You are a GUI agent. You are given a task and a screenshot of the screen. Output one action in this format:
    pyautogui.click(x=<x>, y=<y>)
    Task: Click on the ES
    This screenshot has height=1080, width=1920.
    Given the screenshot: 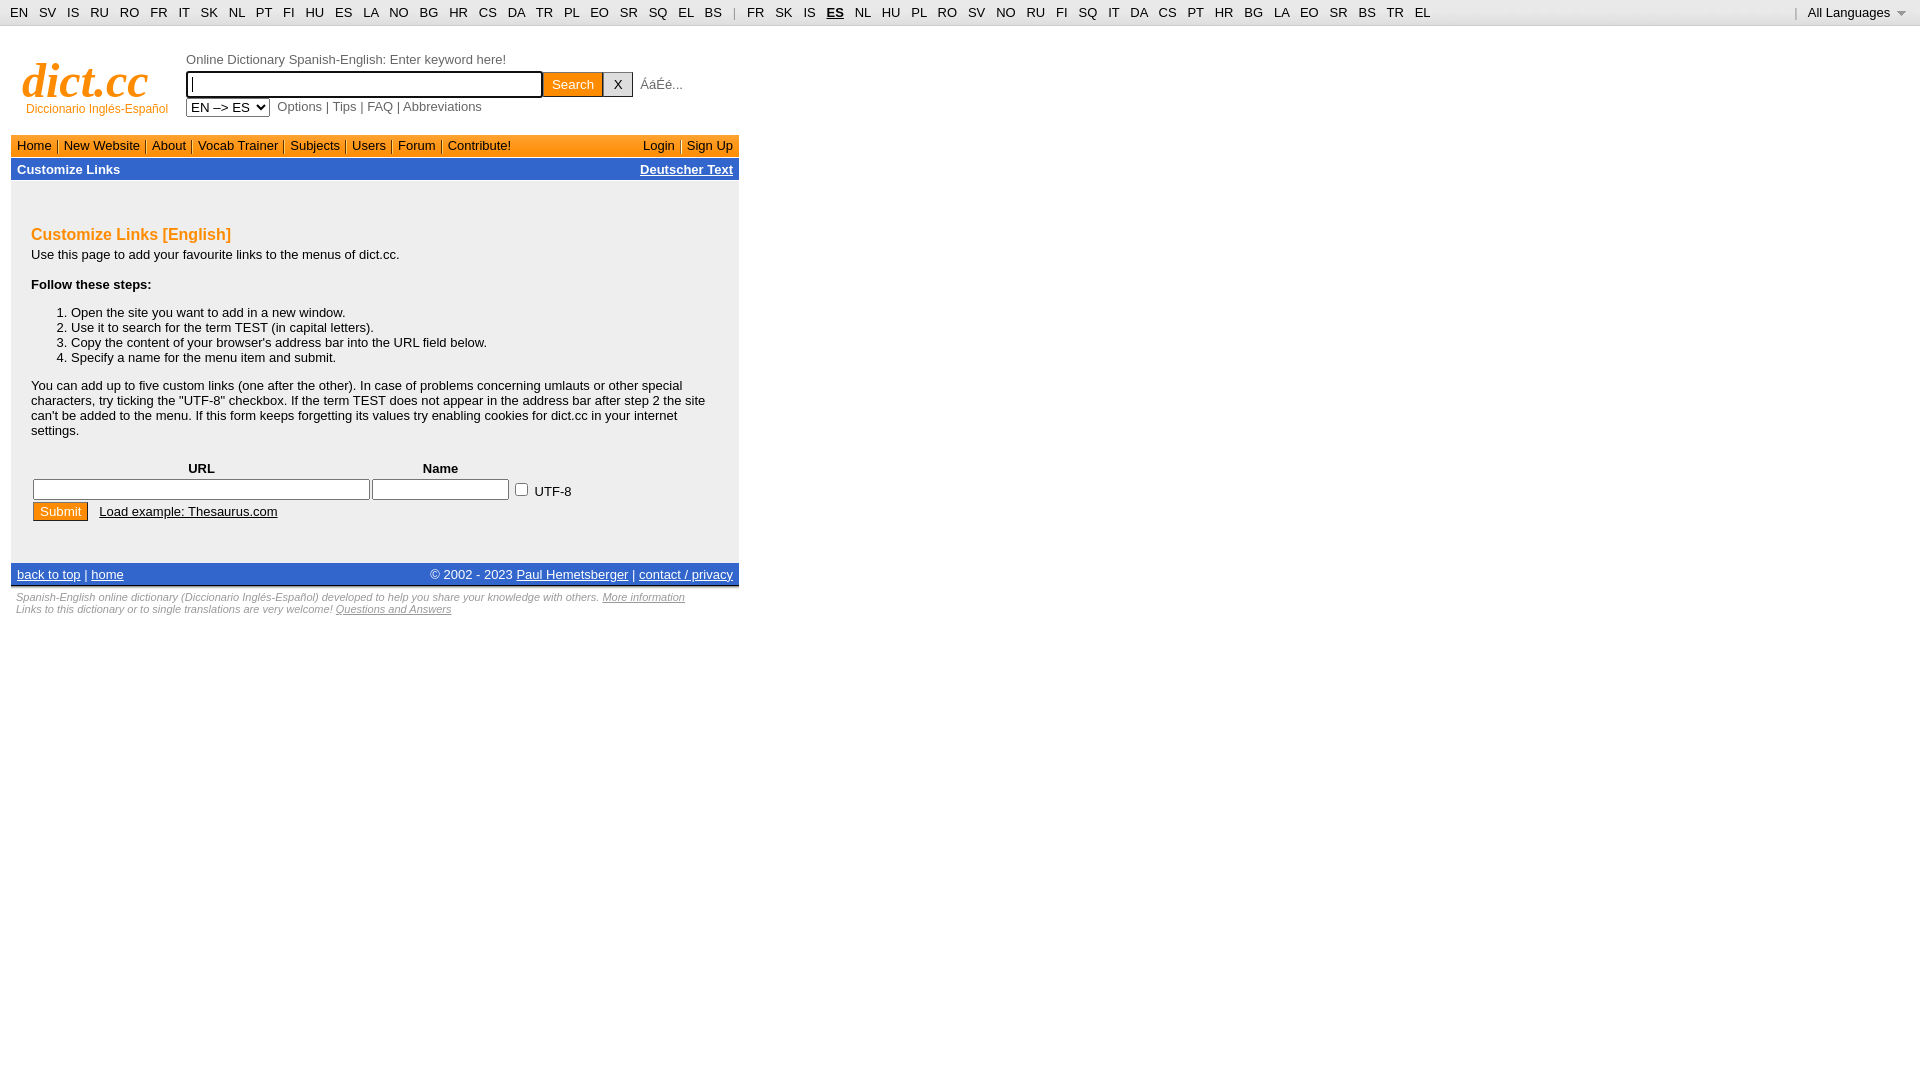 What is the action you would take?
    pyautogui.click(x=344, y=12)
    